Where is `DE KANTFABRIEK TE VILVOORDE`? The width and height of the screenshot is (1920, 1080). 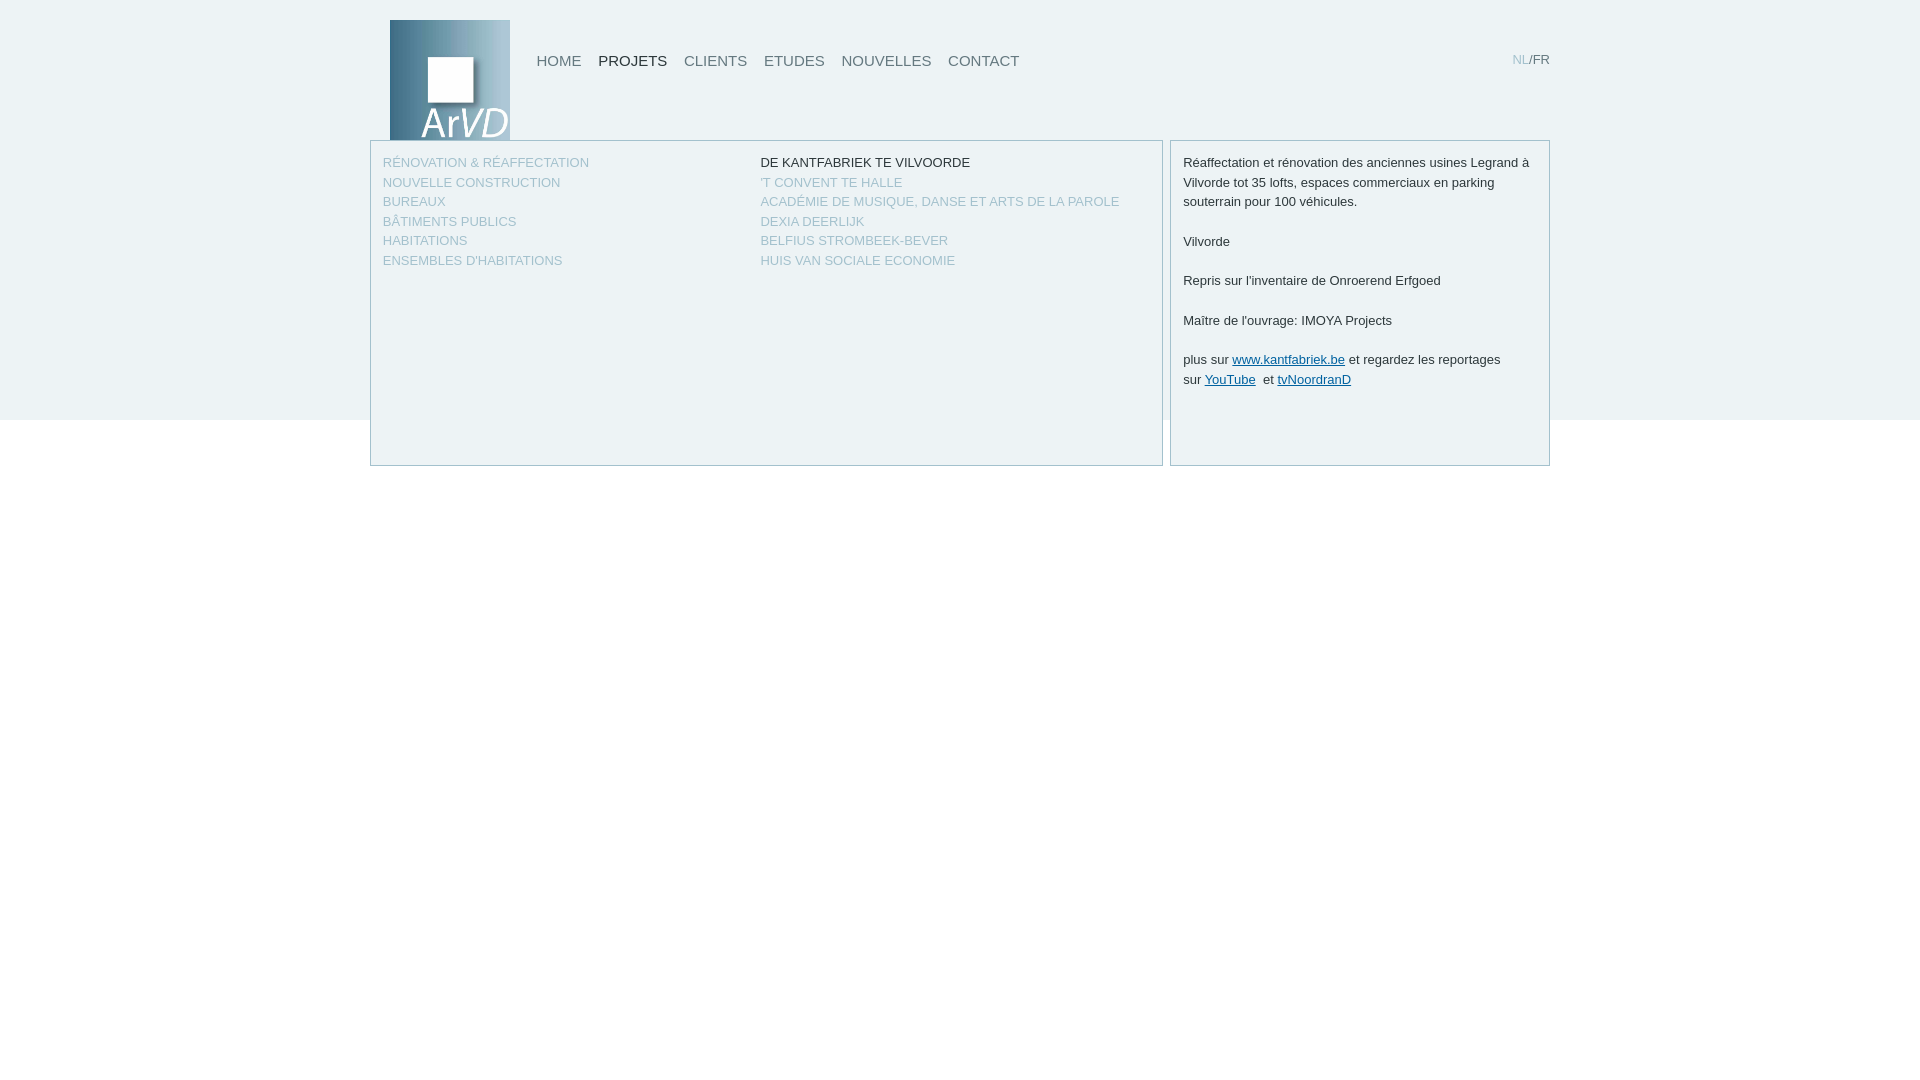 DE KANTFABRIEK TE VILVOORDE is located at coordinates (865, 162).